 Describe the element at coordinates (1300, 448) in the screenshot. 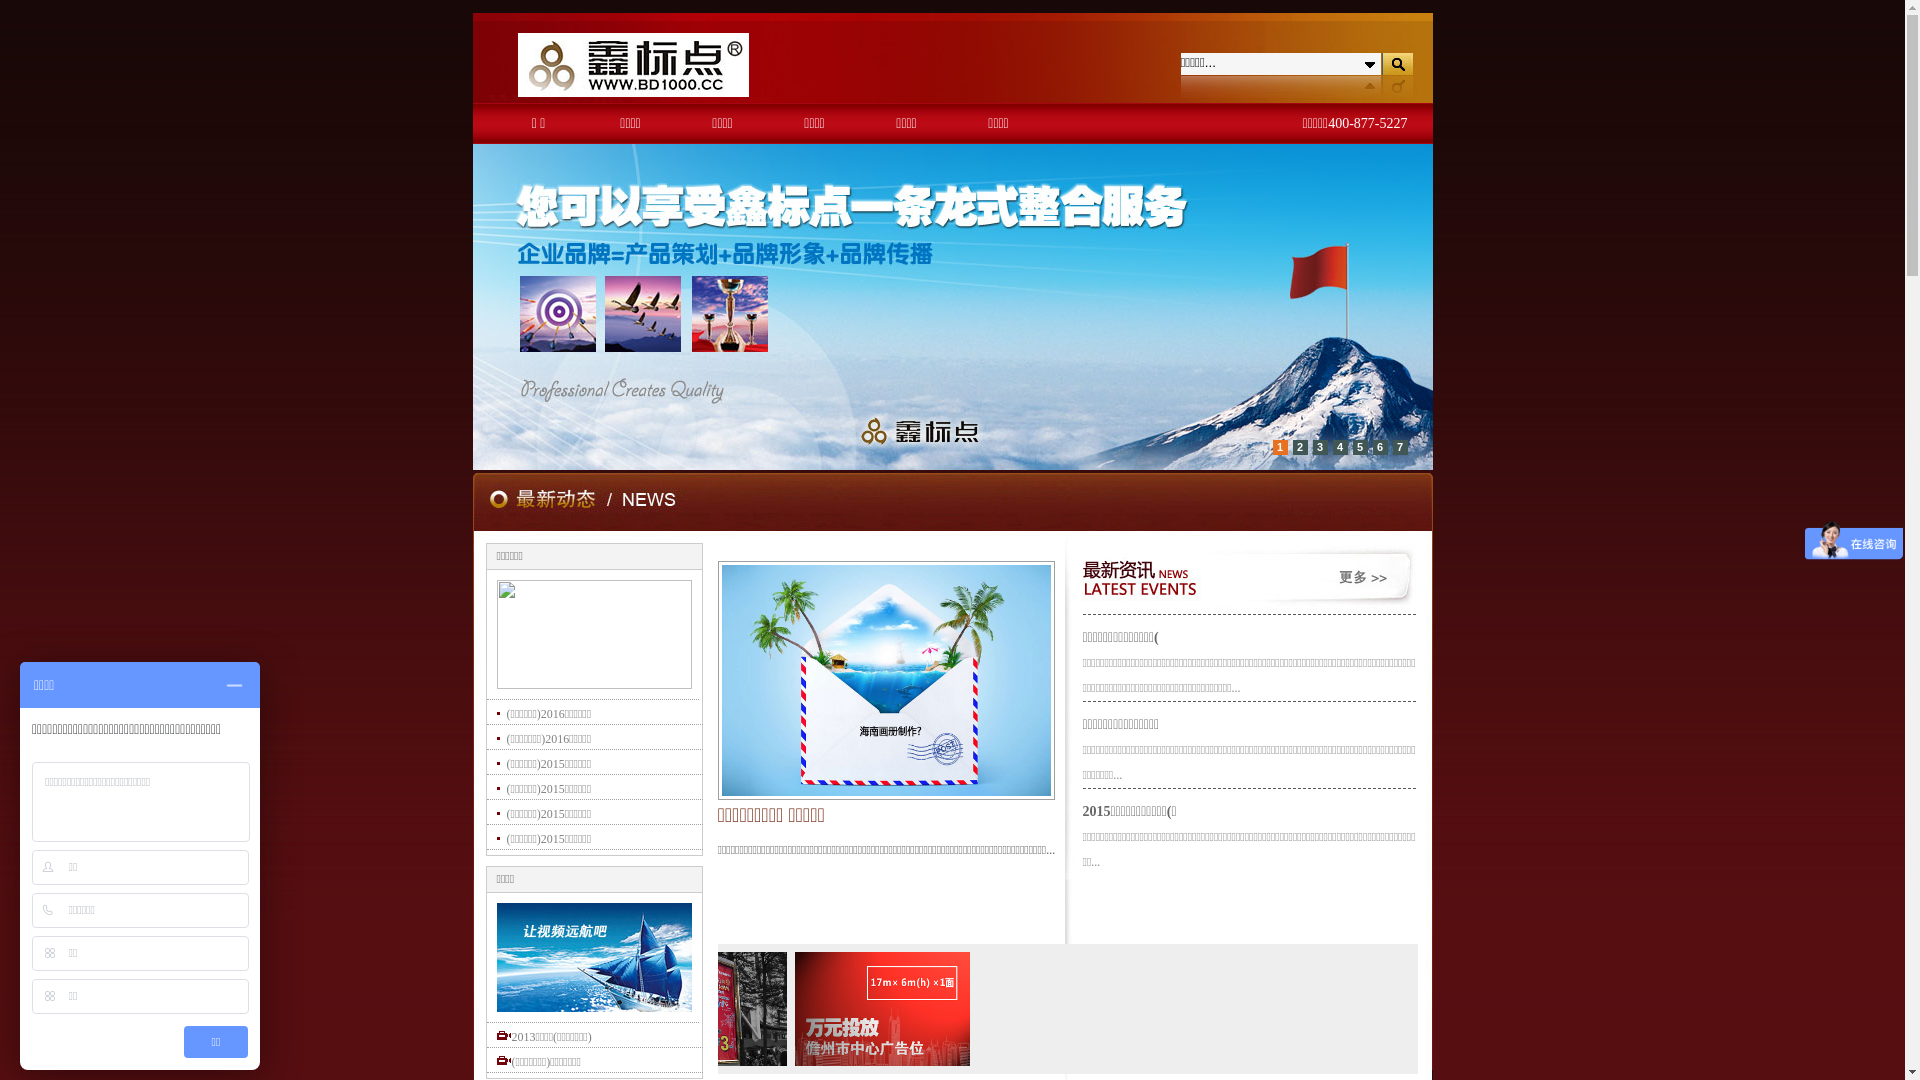

I see `2` at that location.